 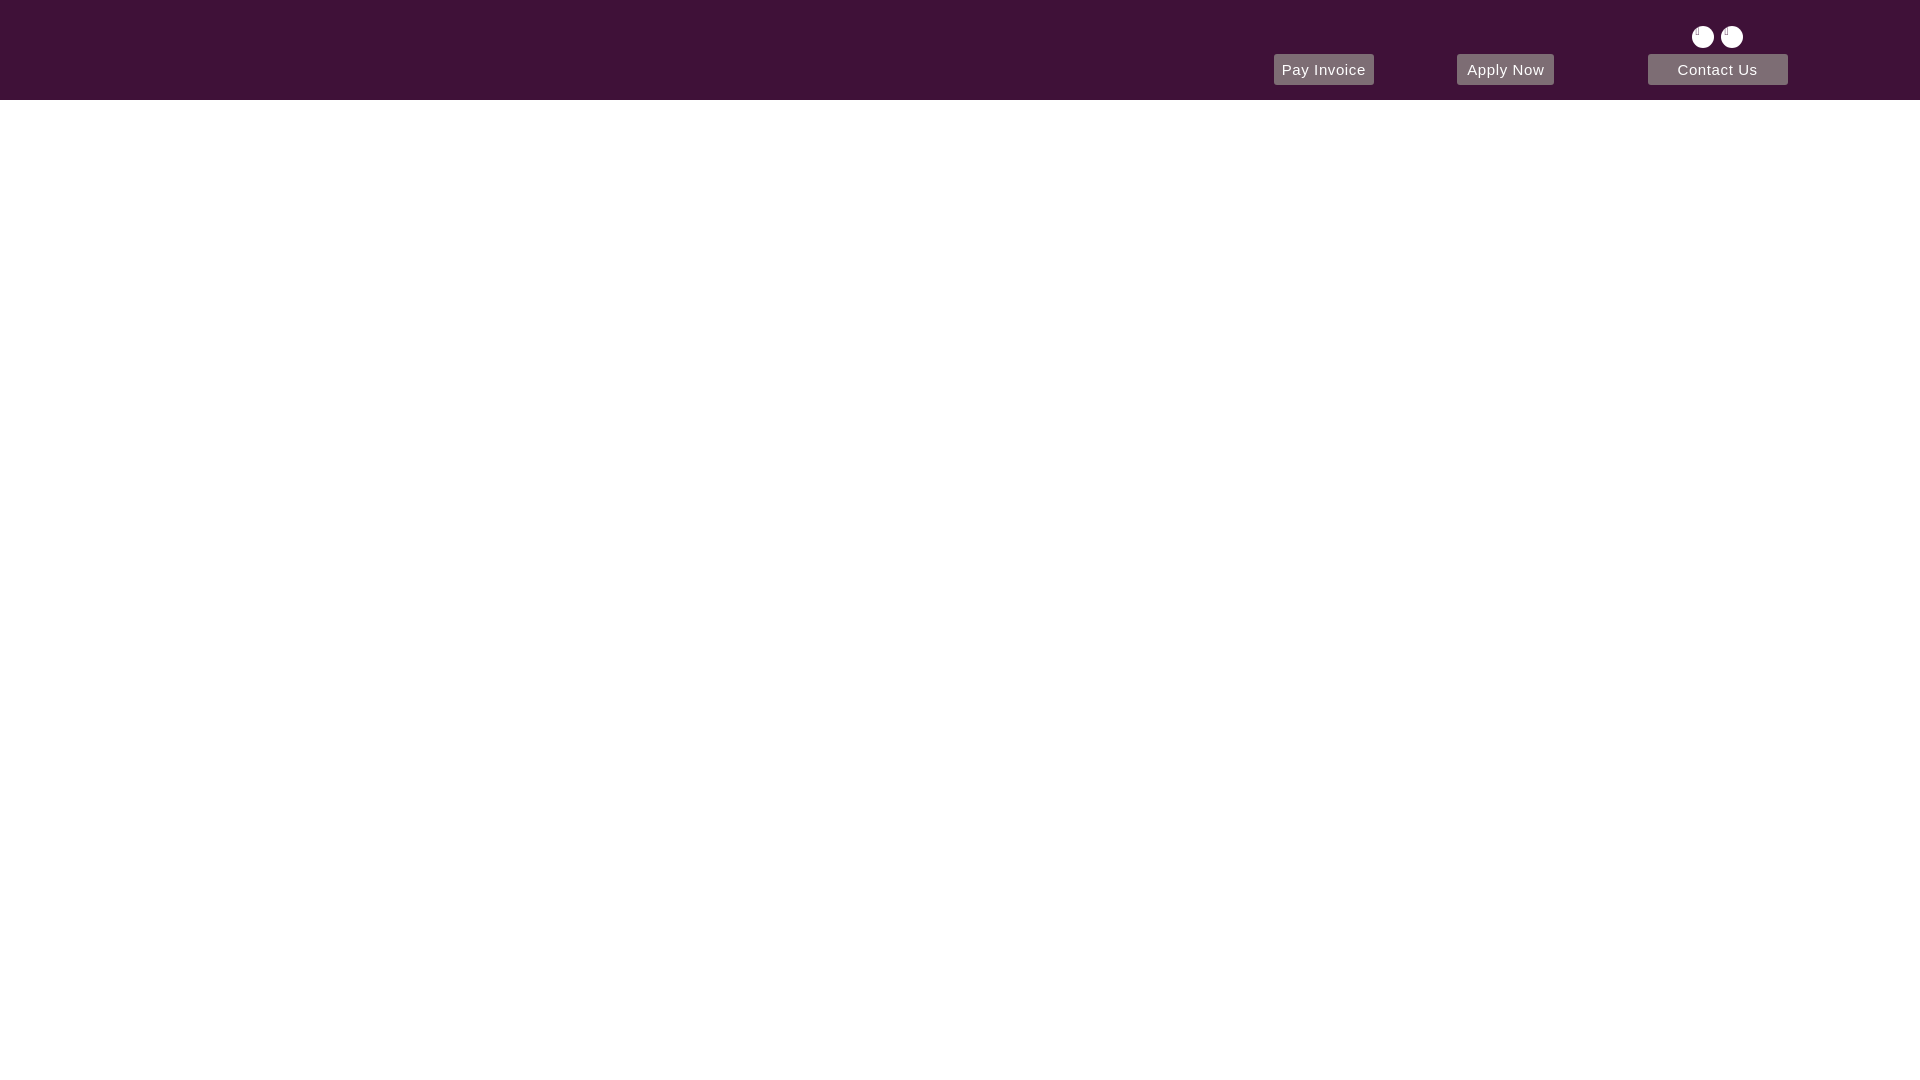 I want to click on Pay Invoice, so click(x=1324, y=70).